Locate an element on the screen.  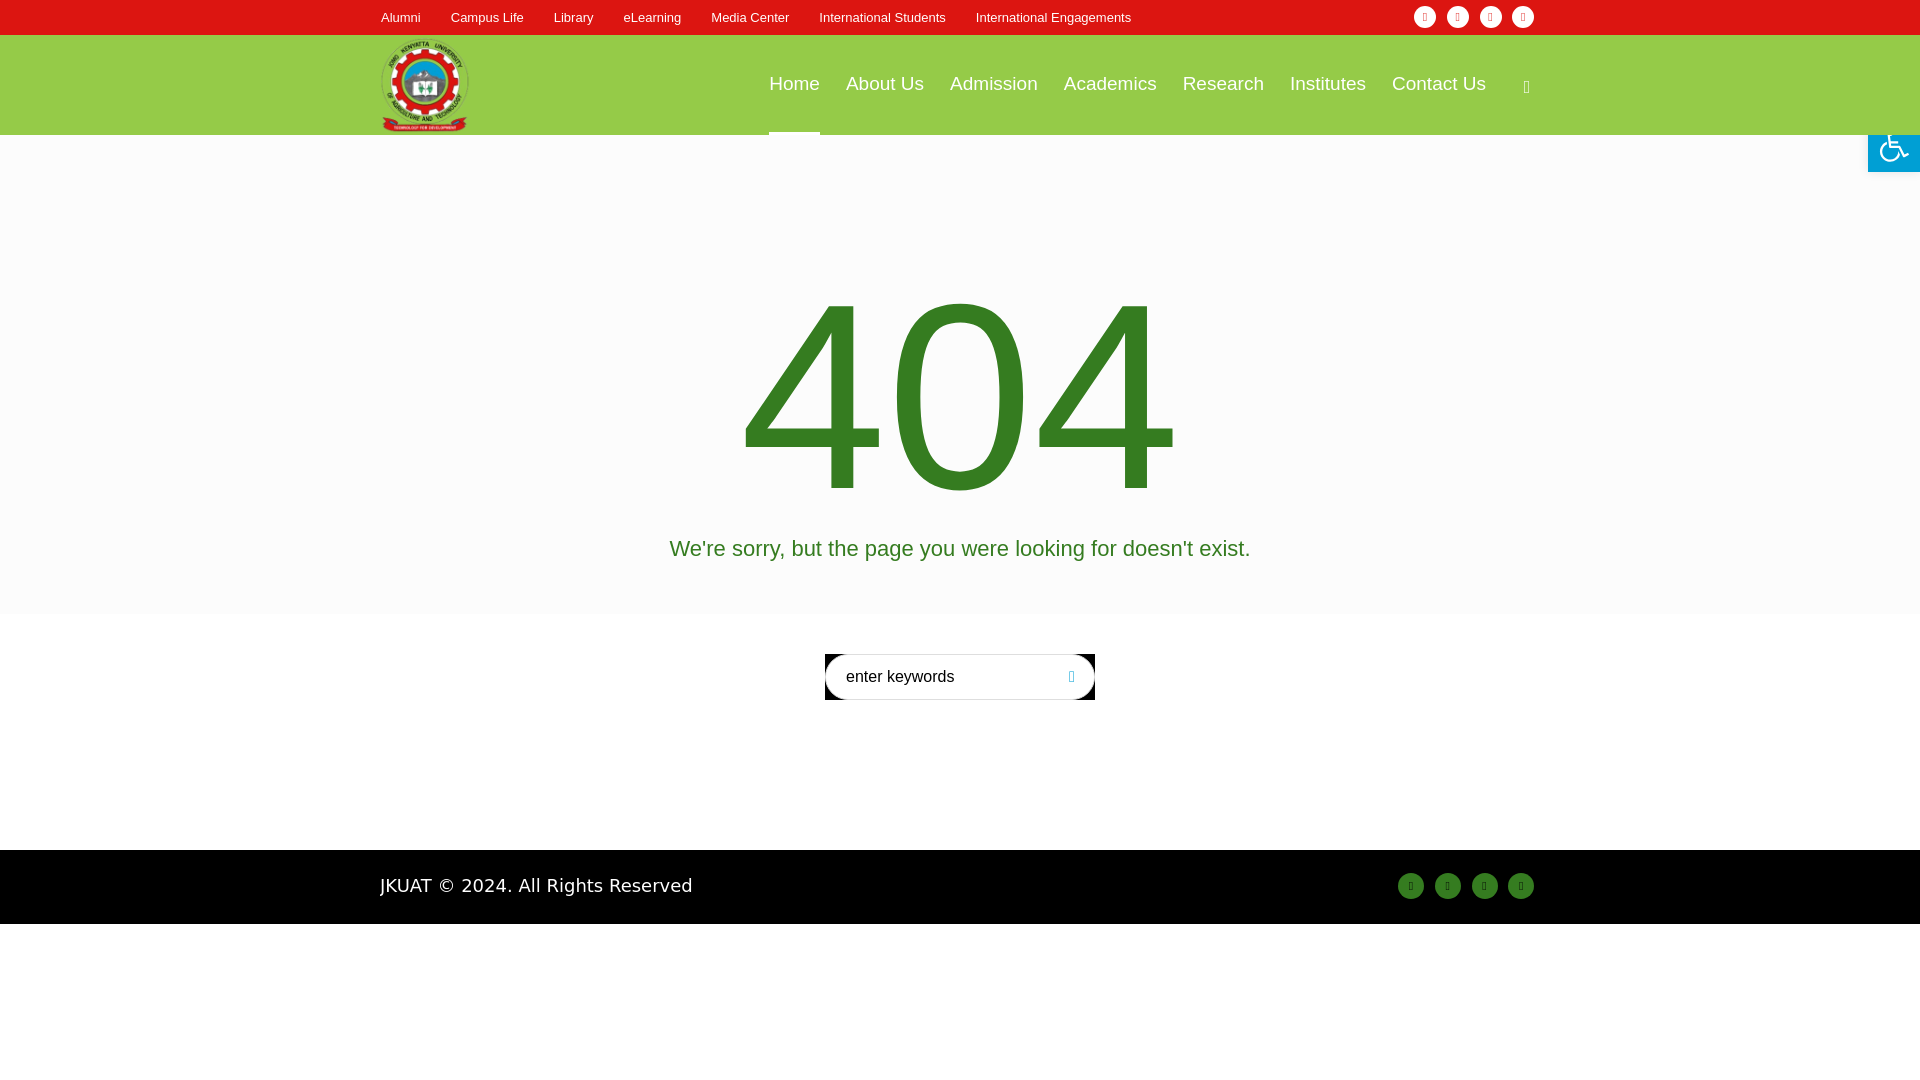
Alumni is located at coordinates (400, 17).